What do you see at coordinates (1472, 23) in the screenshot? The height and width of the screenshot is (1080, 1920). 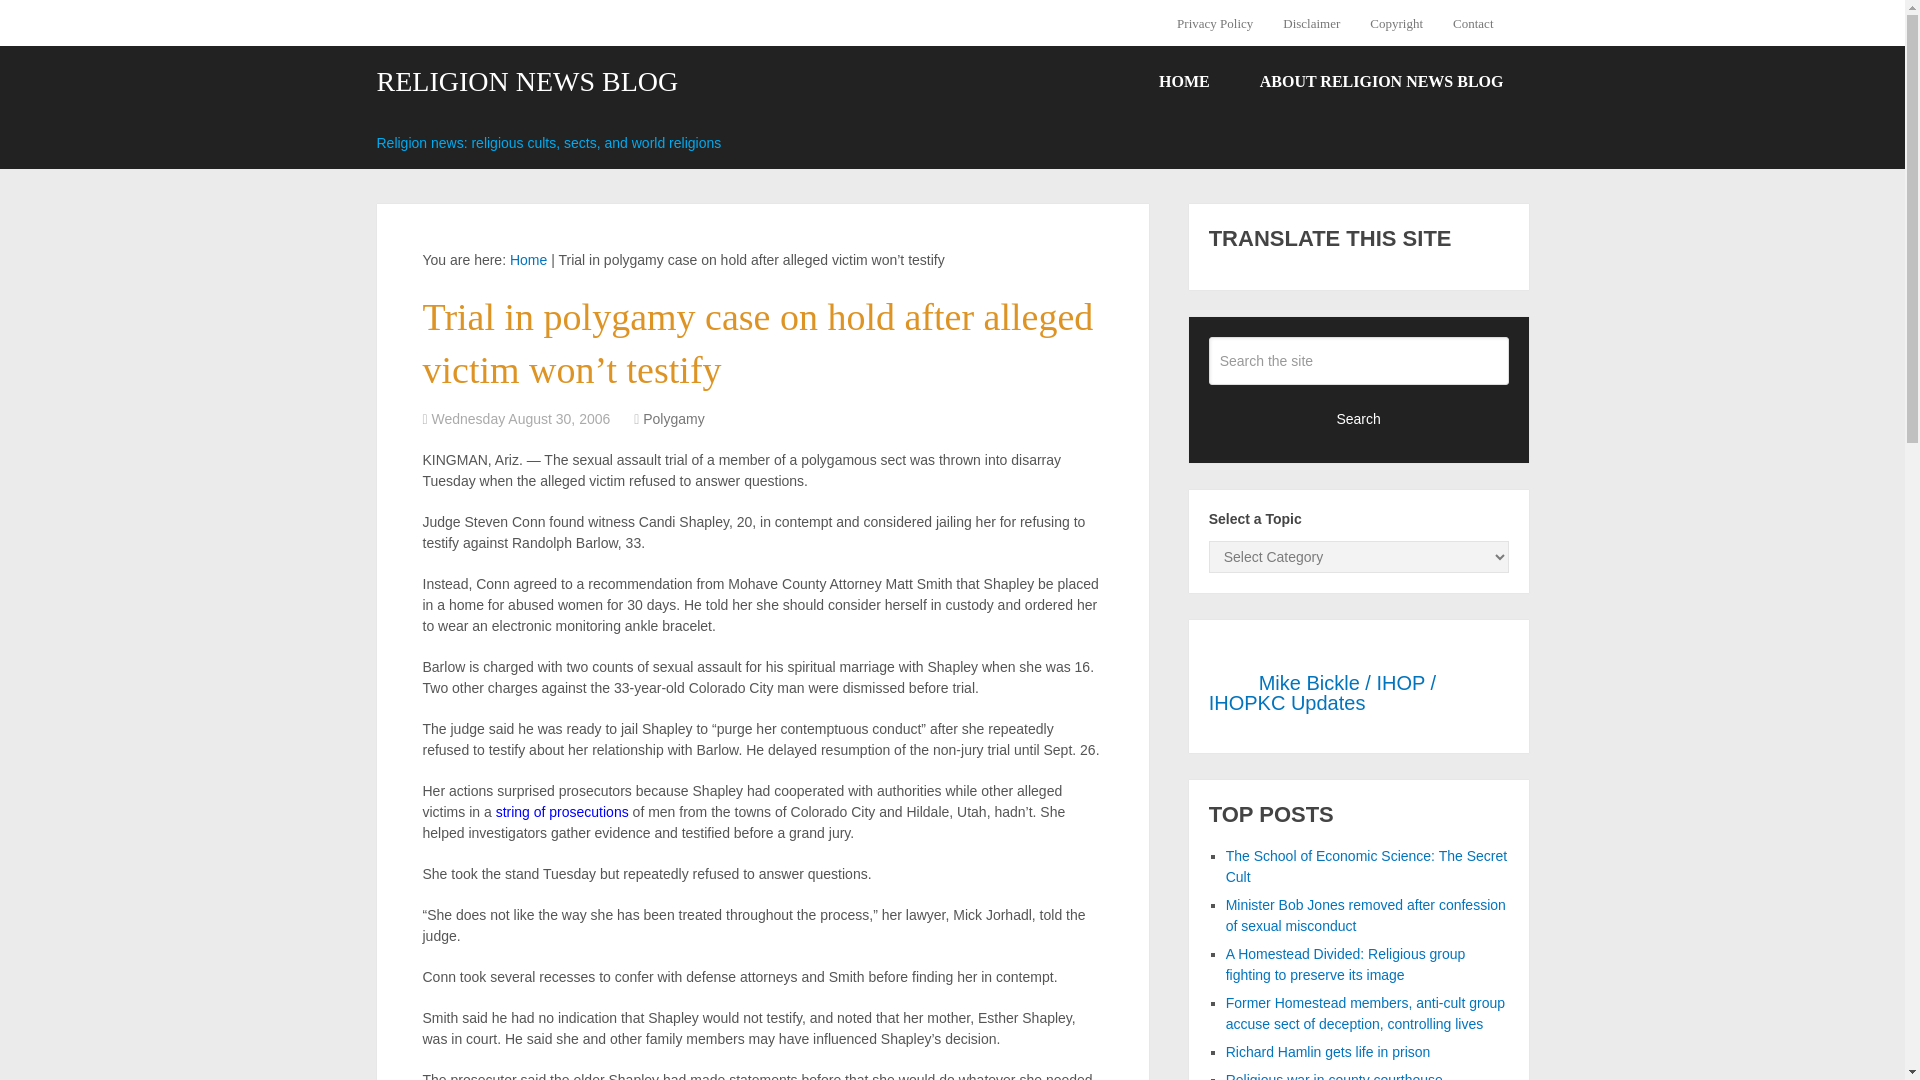 I see `Contact` at bounding box center [1472, 23].